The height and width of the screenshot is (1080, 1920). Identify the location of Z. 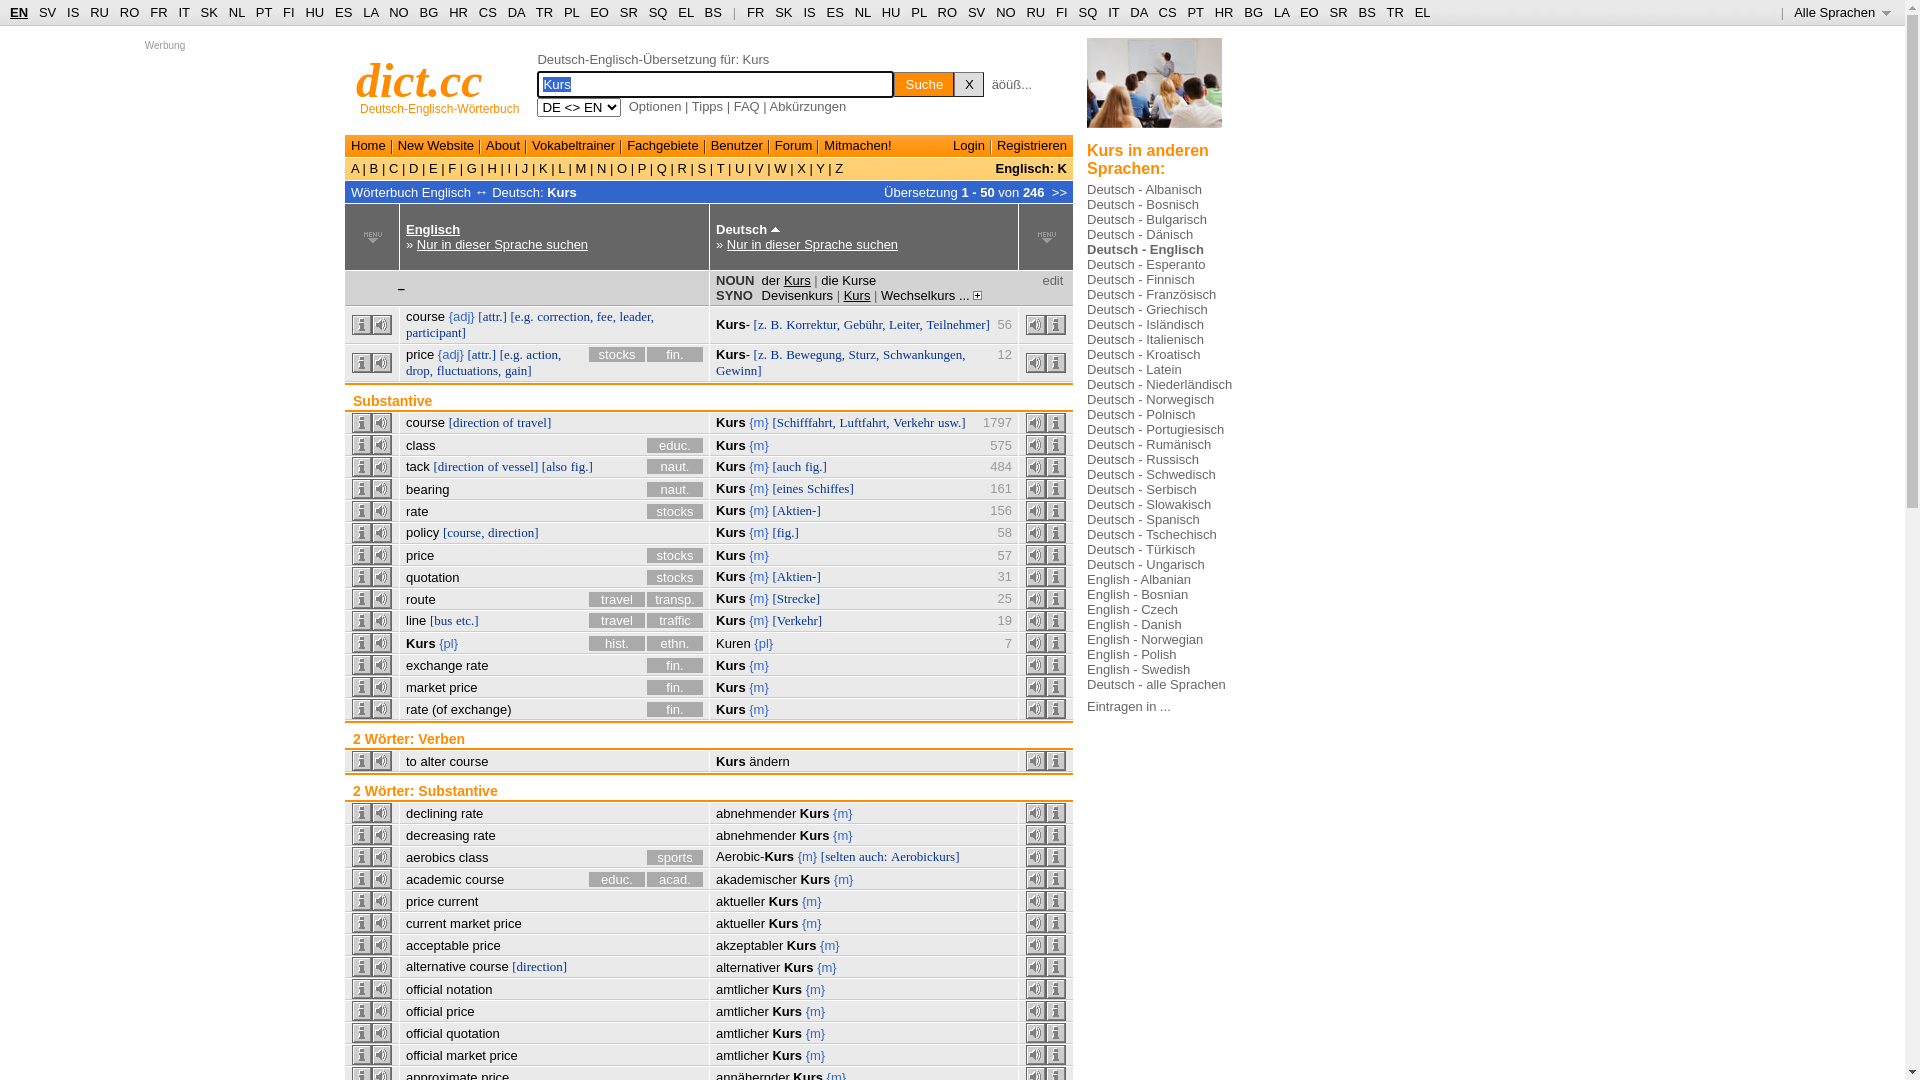
(838, 168).